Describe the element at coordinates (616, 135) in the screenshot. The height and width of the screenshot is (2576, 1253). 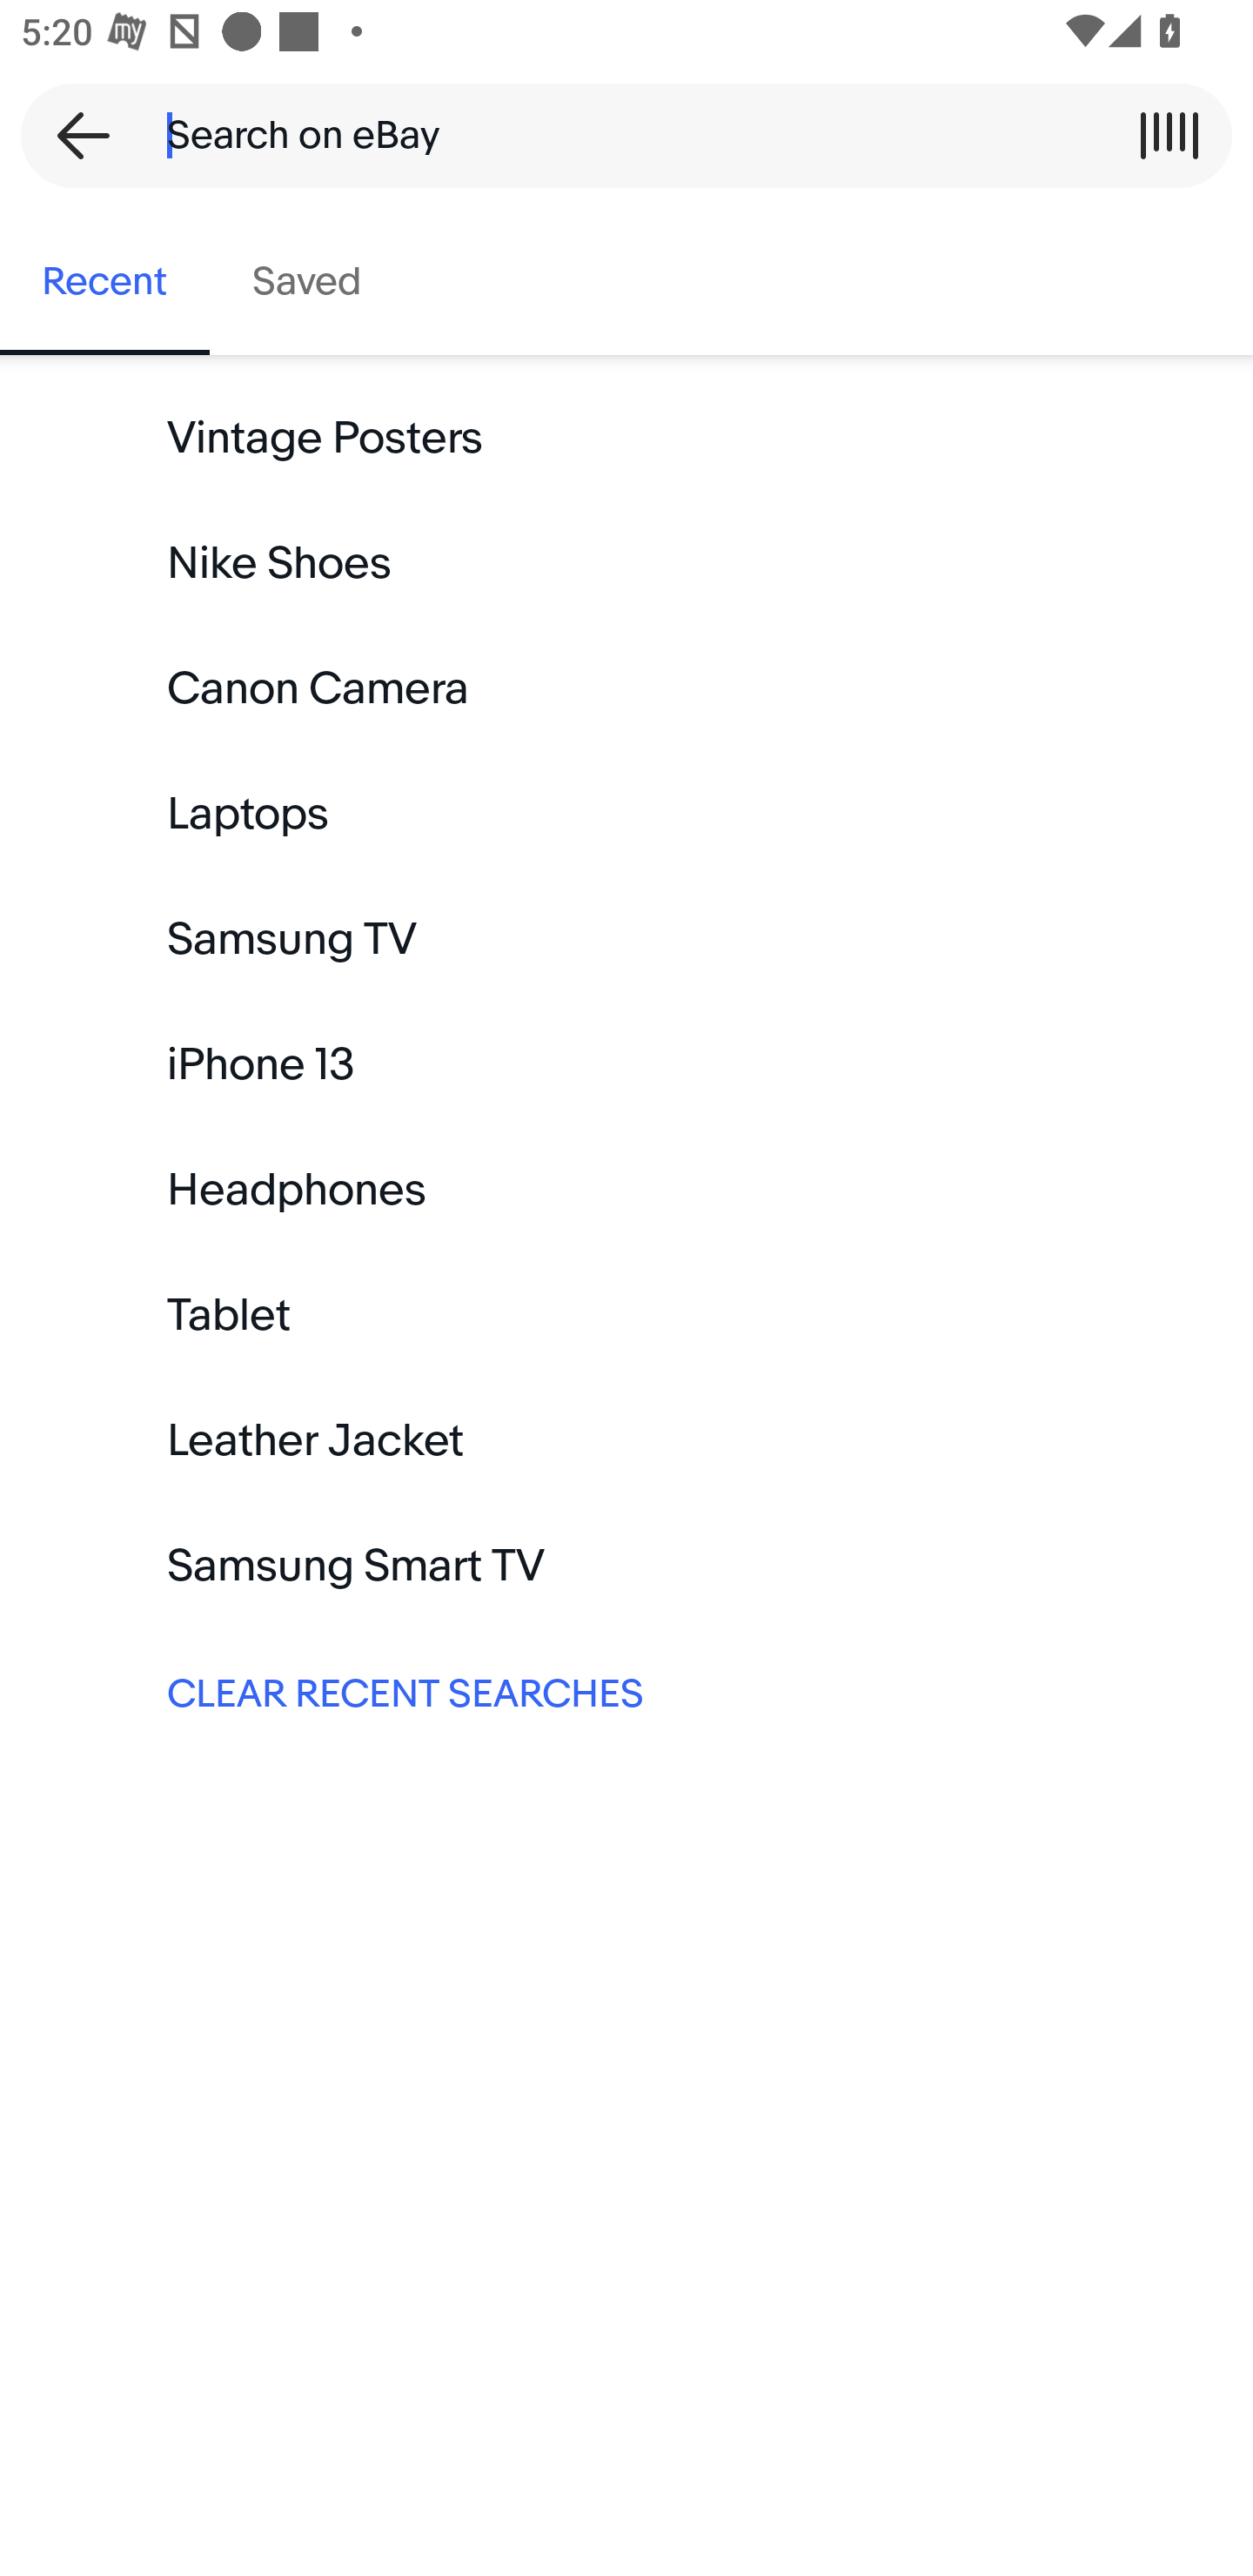
I see `Search on eBay` at that location.